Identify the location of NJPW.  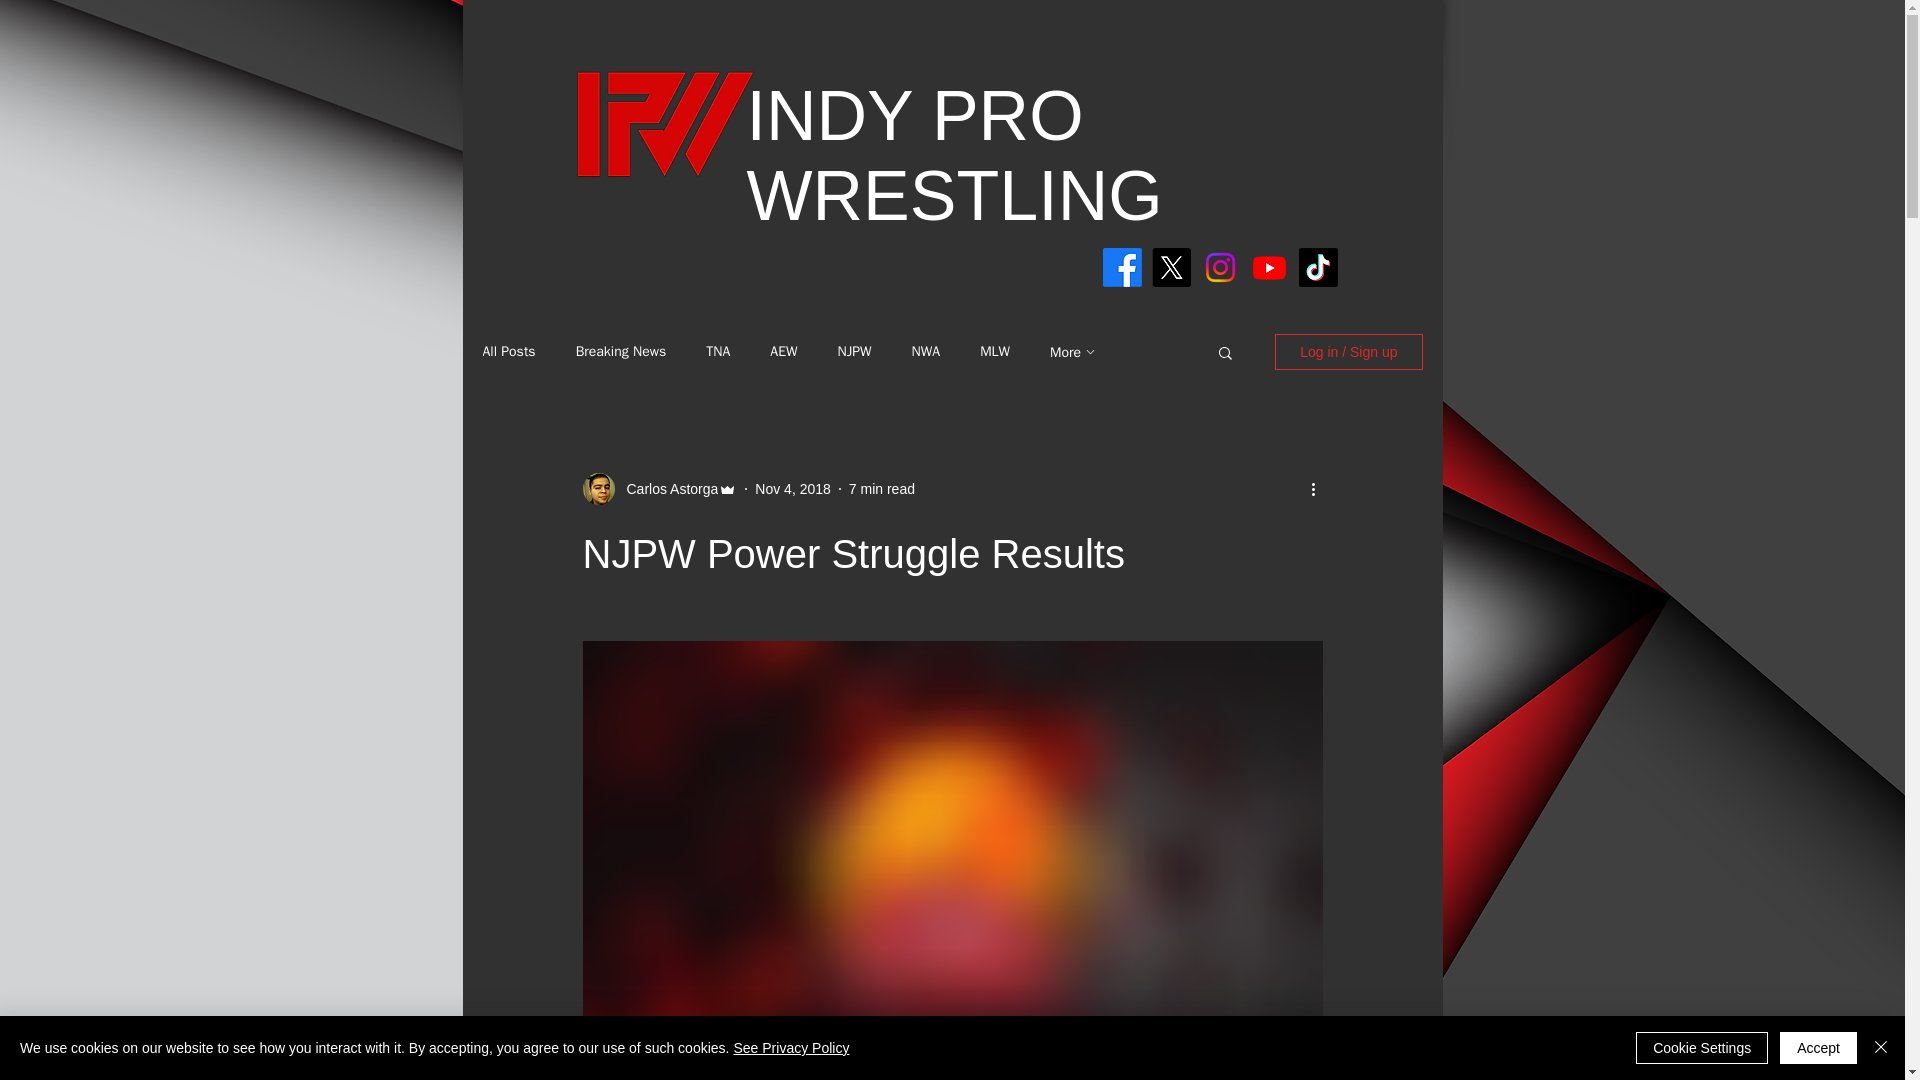
(854, 352).